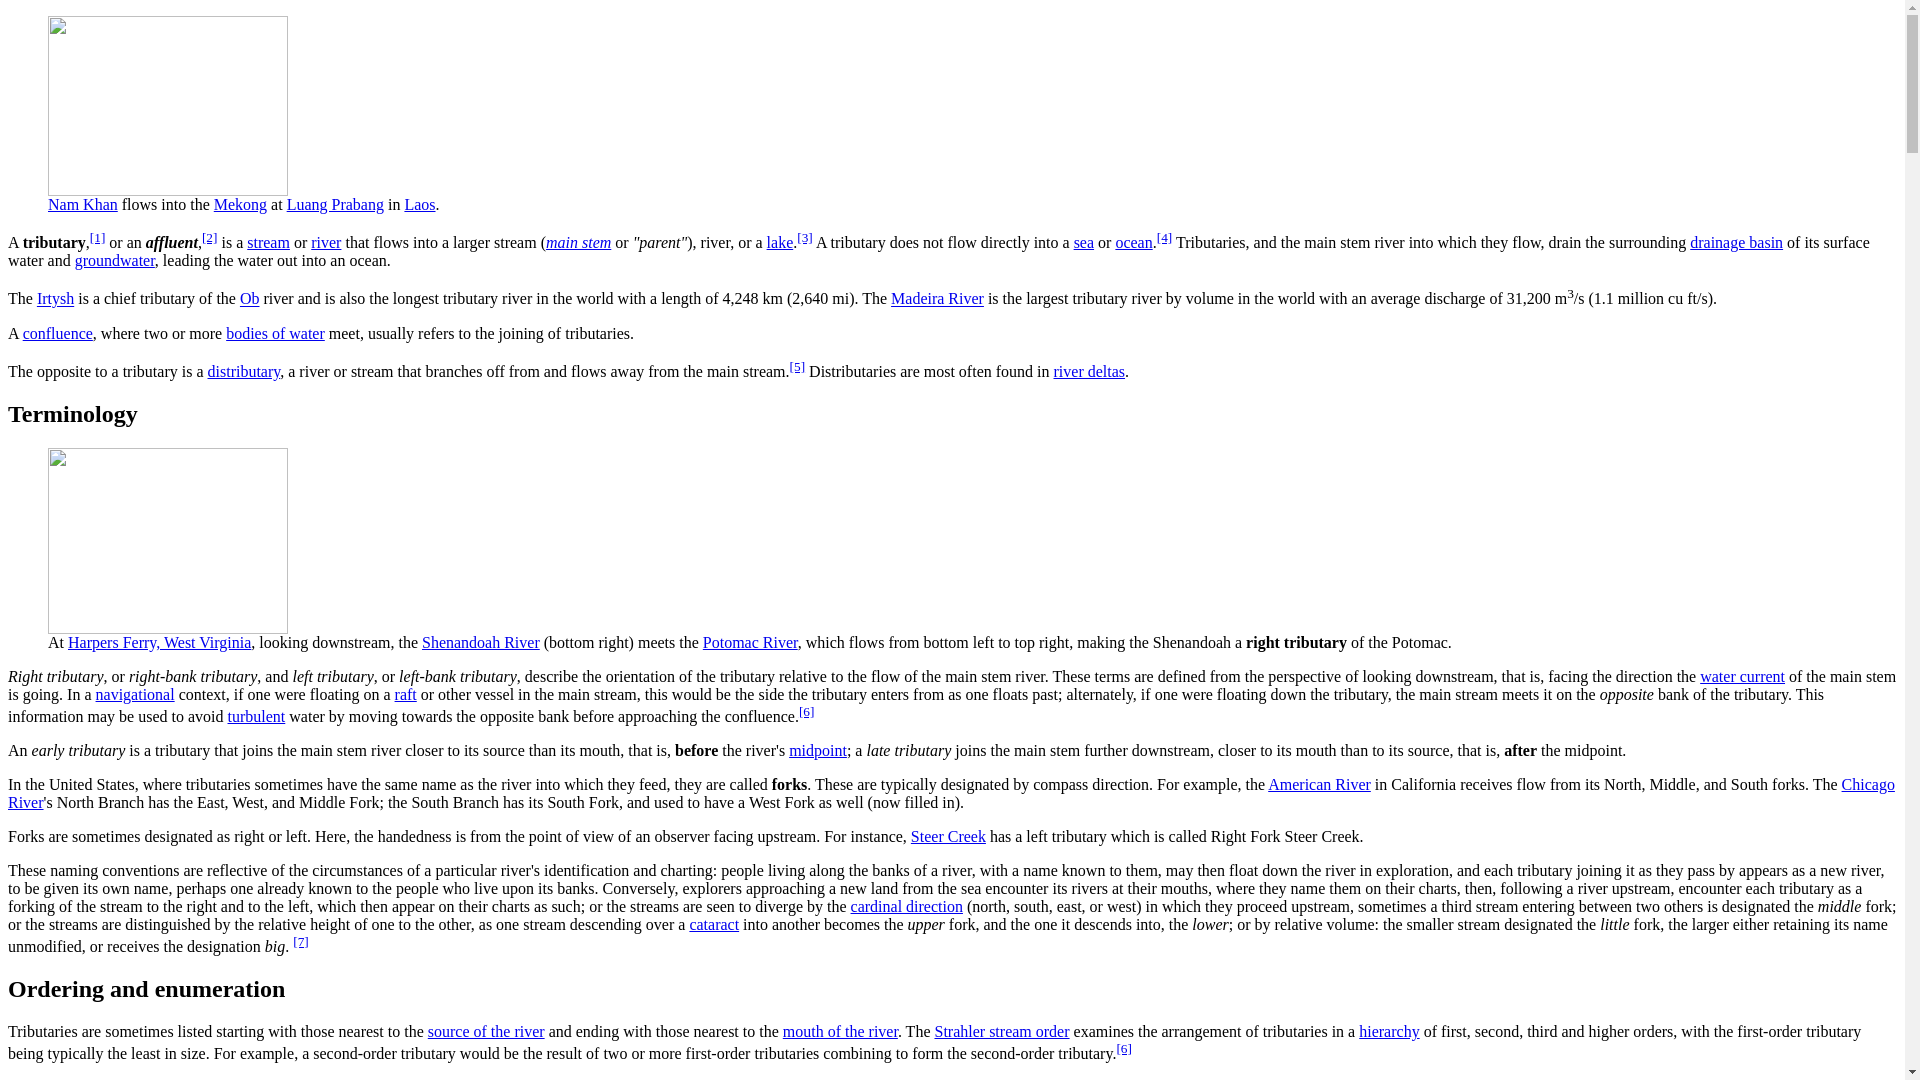 The image size is (1920, 1080). What do you see at coordinates (818, 750) in the screenshot?
I see `midpoint` at bounding box center [818, 750].